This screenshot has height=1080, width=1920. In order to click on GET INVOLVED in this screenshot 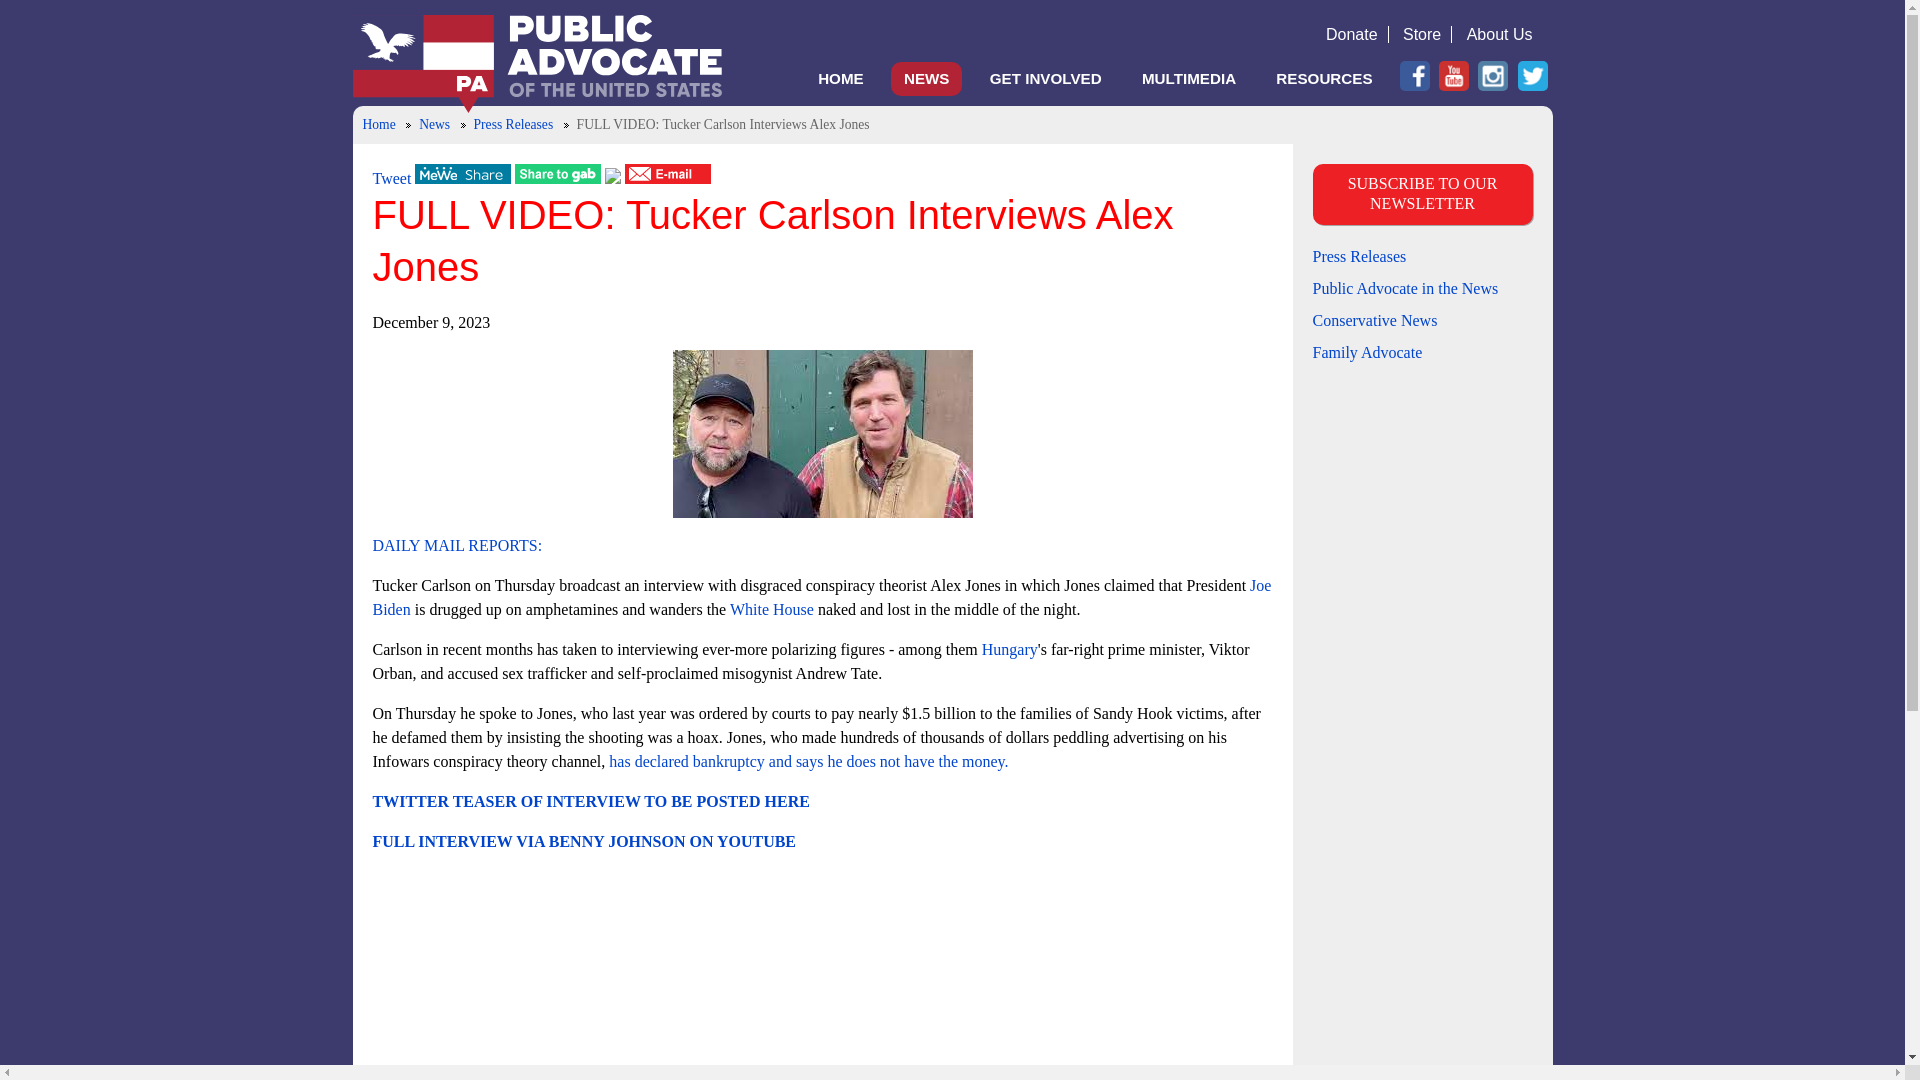, I will do `click(1046, 78)`.